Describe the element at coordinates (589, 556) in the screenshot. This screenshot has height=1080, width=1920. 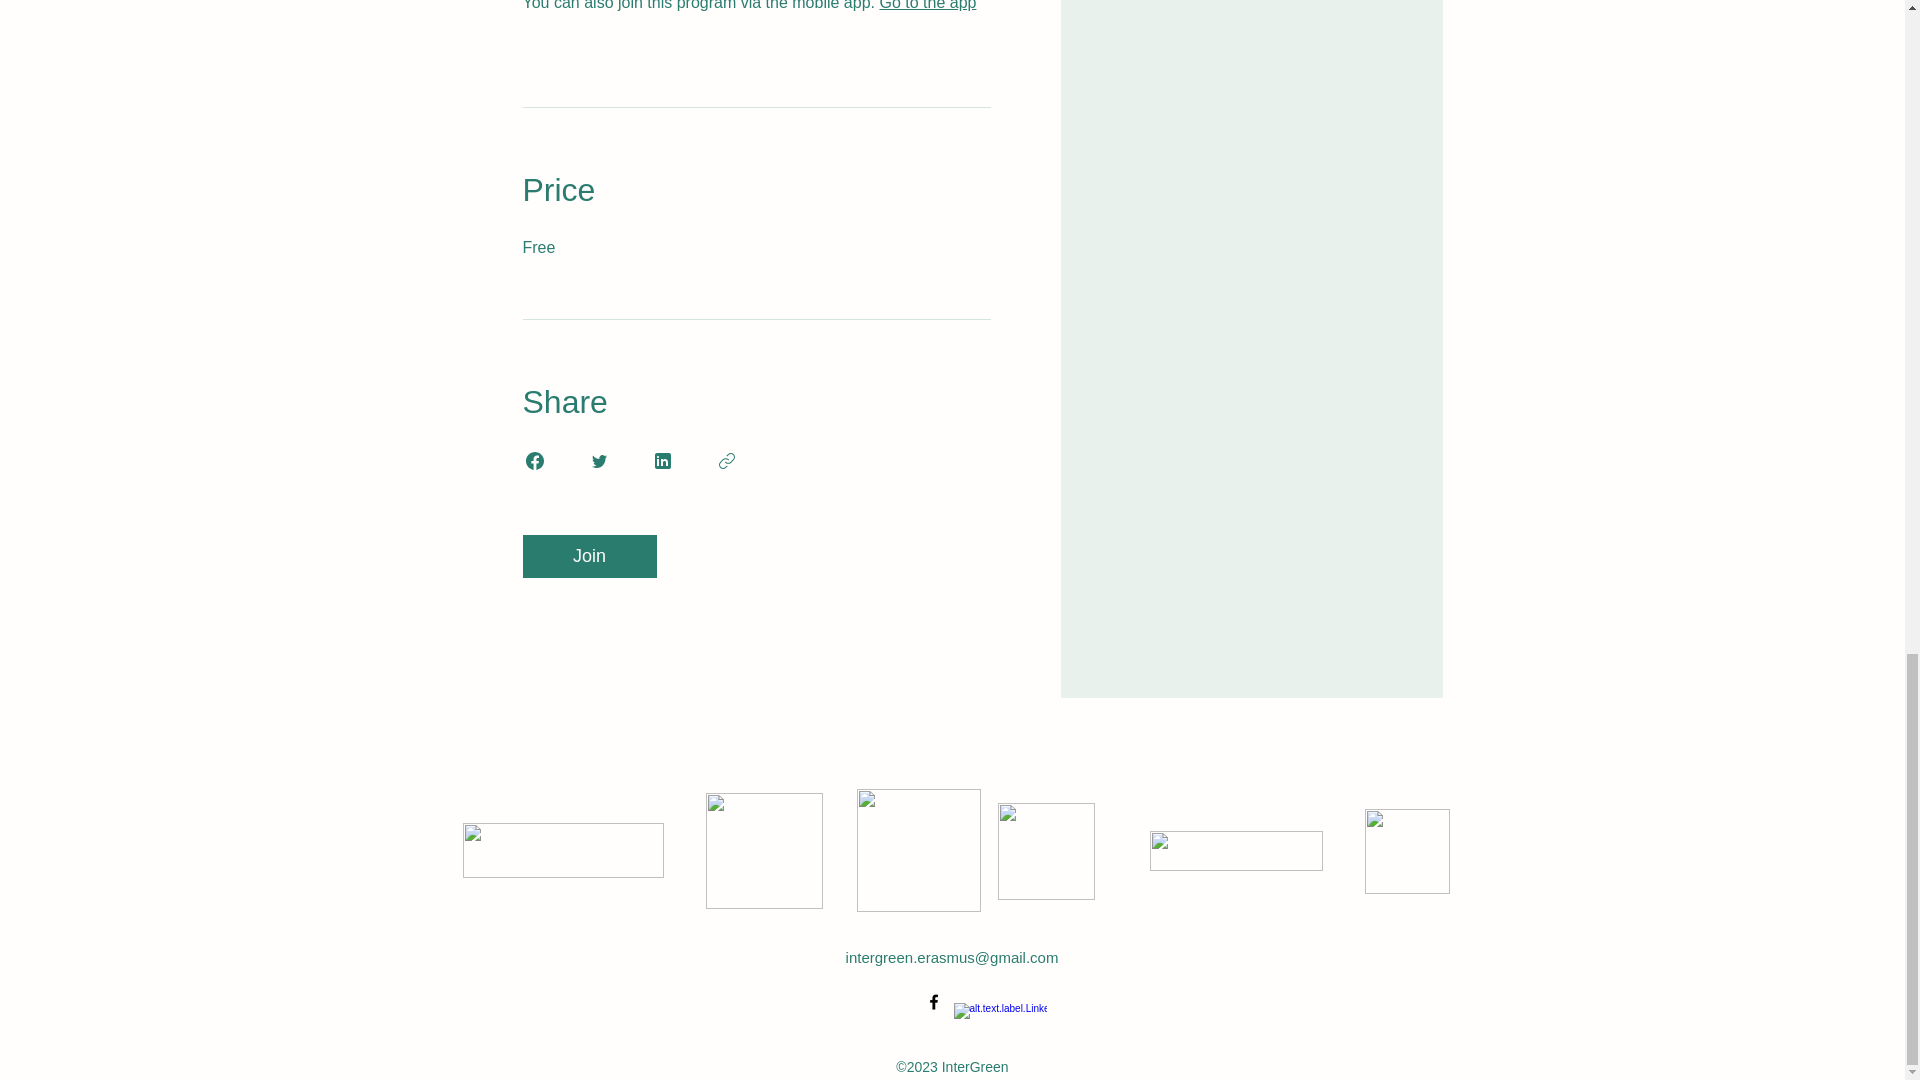
I see `Join` at that location.